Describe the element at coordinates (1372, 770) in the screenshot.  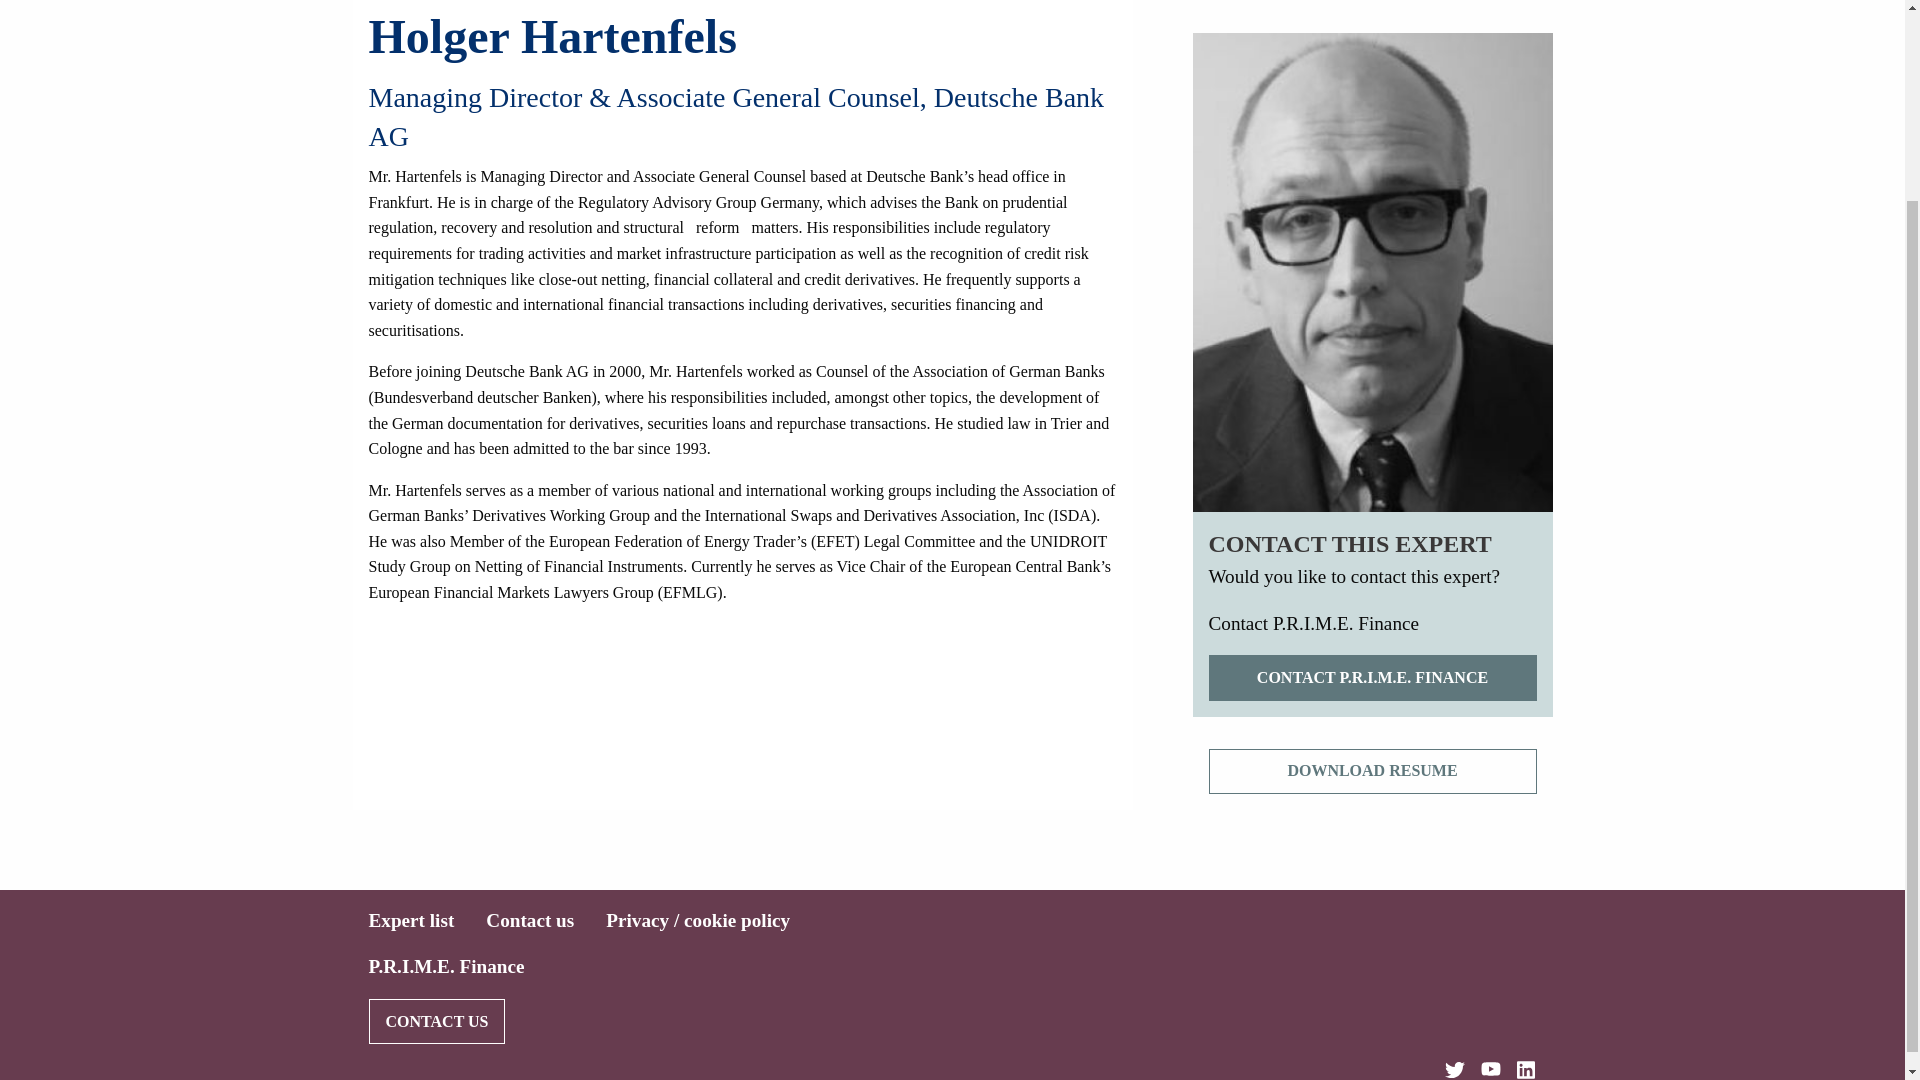
I see `DOWNLOAD RESUME` at that location.